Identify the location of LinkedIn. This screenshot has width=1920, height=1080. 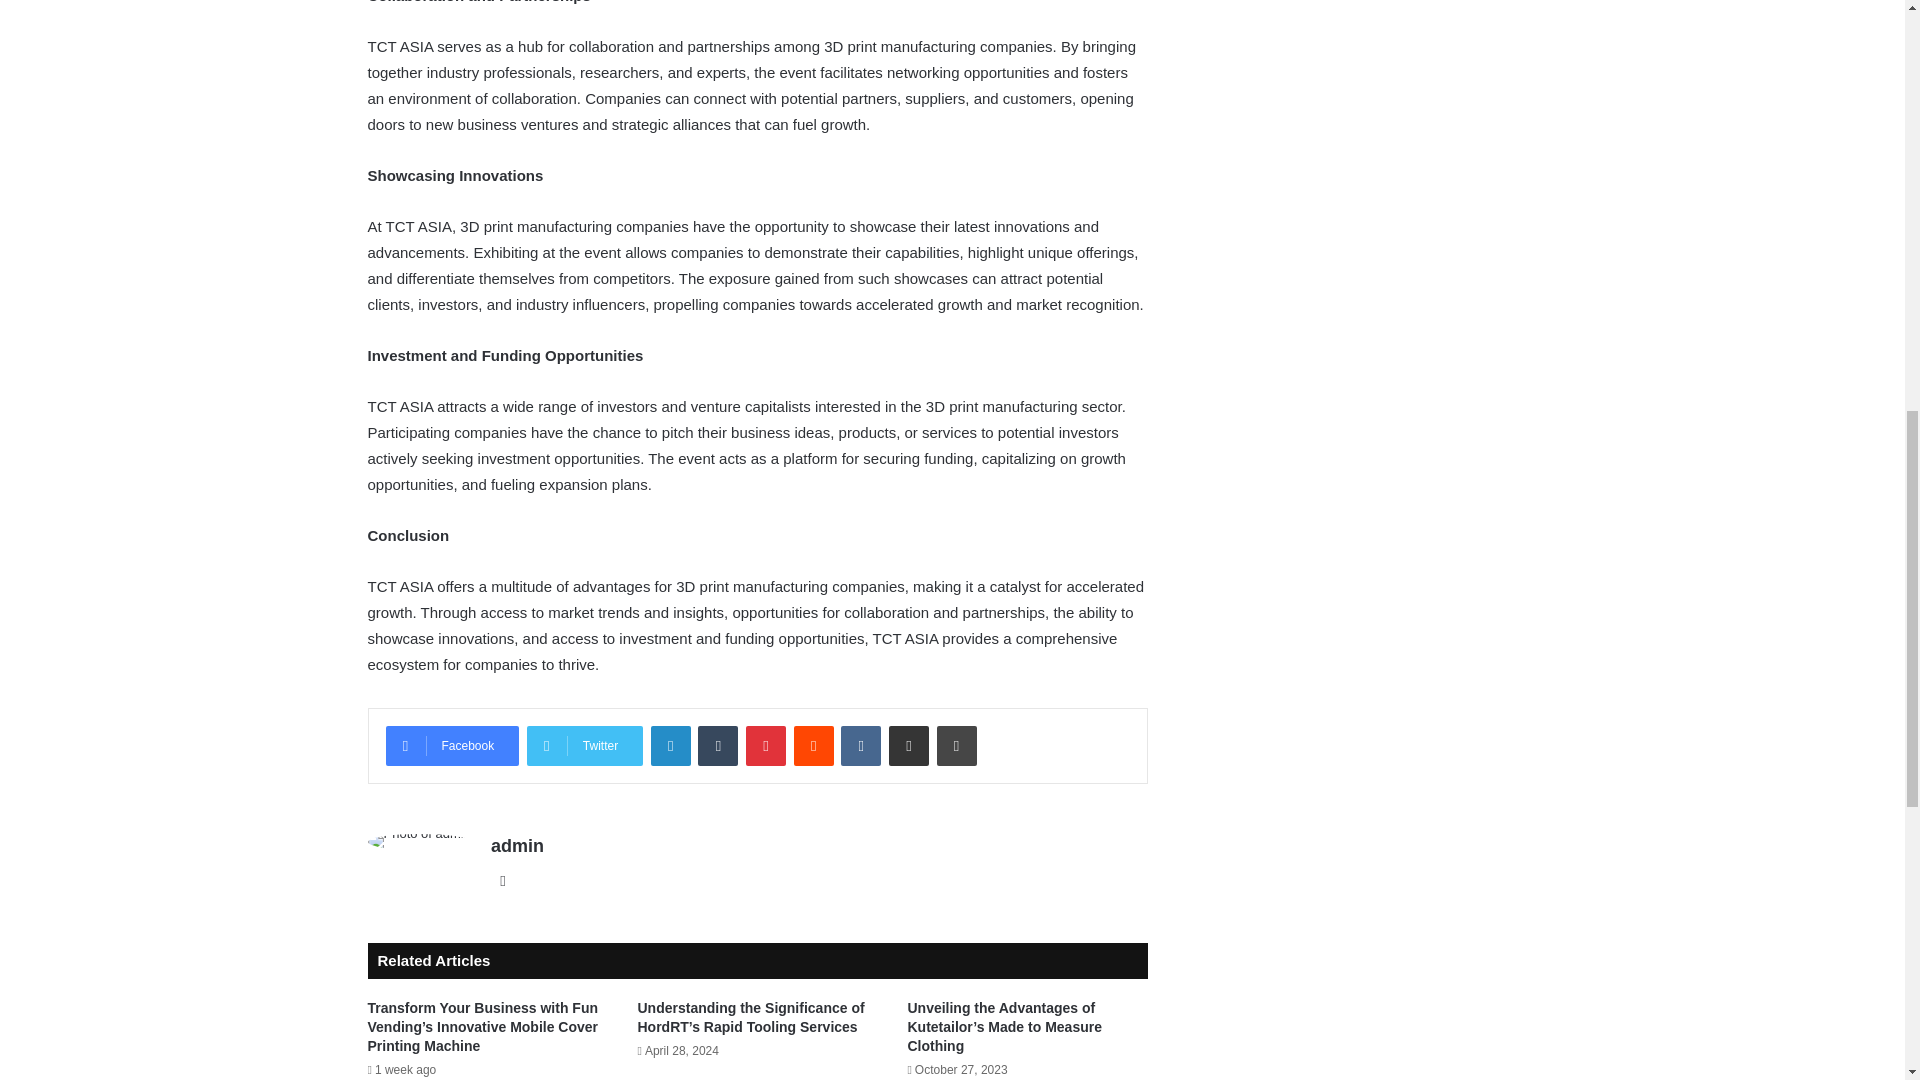
(670, 745).